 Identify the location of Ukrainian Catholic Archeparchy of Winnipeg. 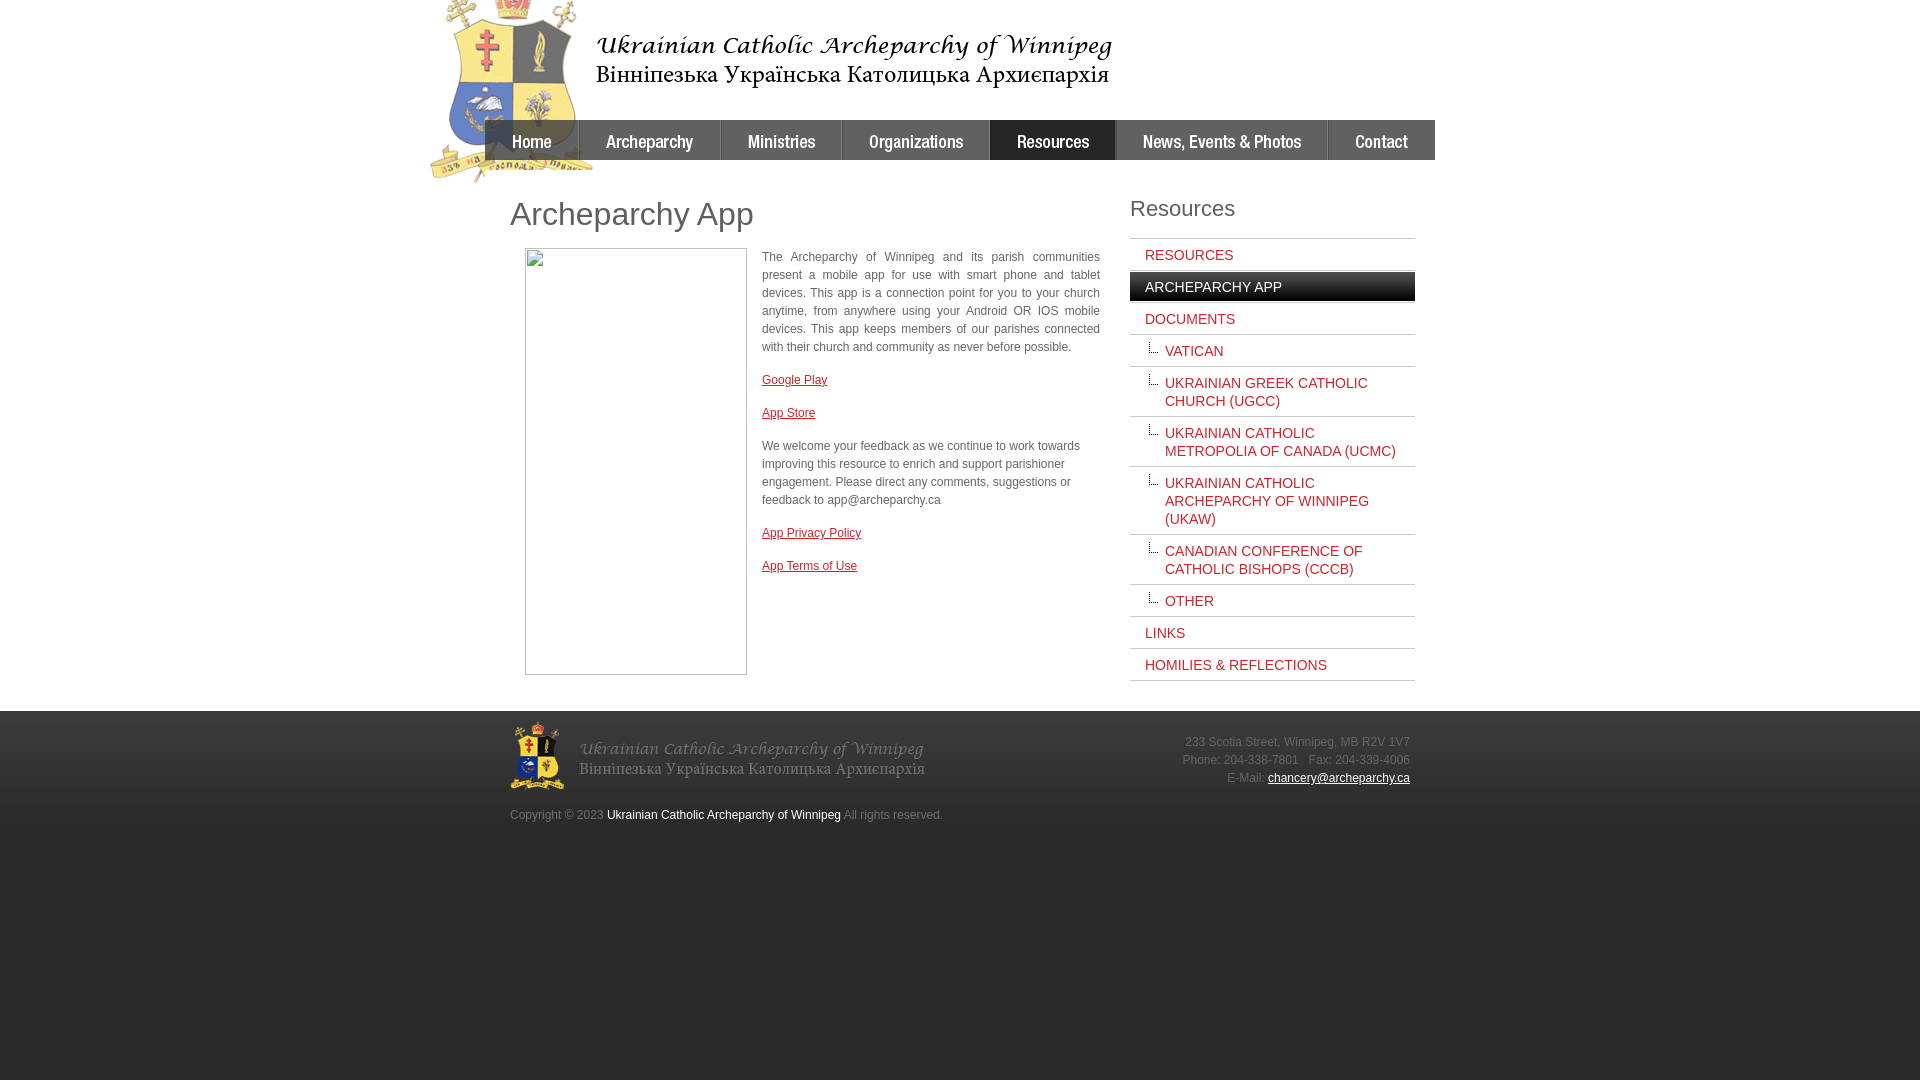
(800, 45).